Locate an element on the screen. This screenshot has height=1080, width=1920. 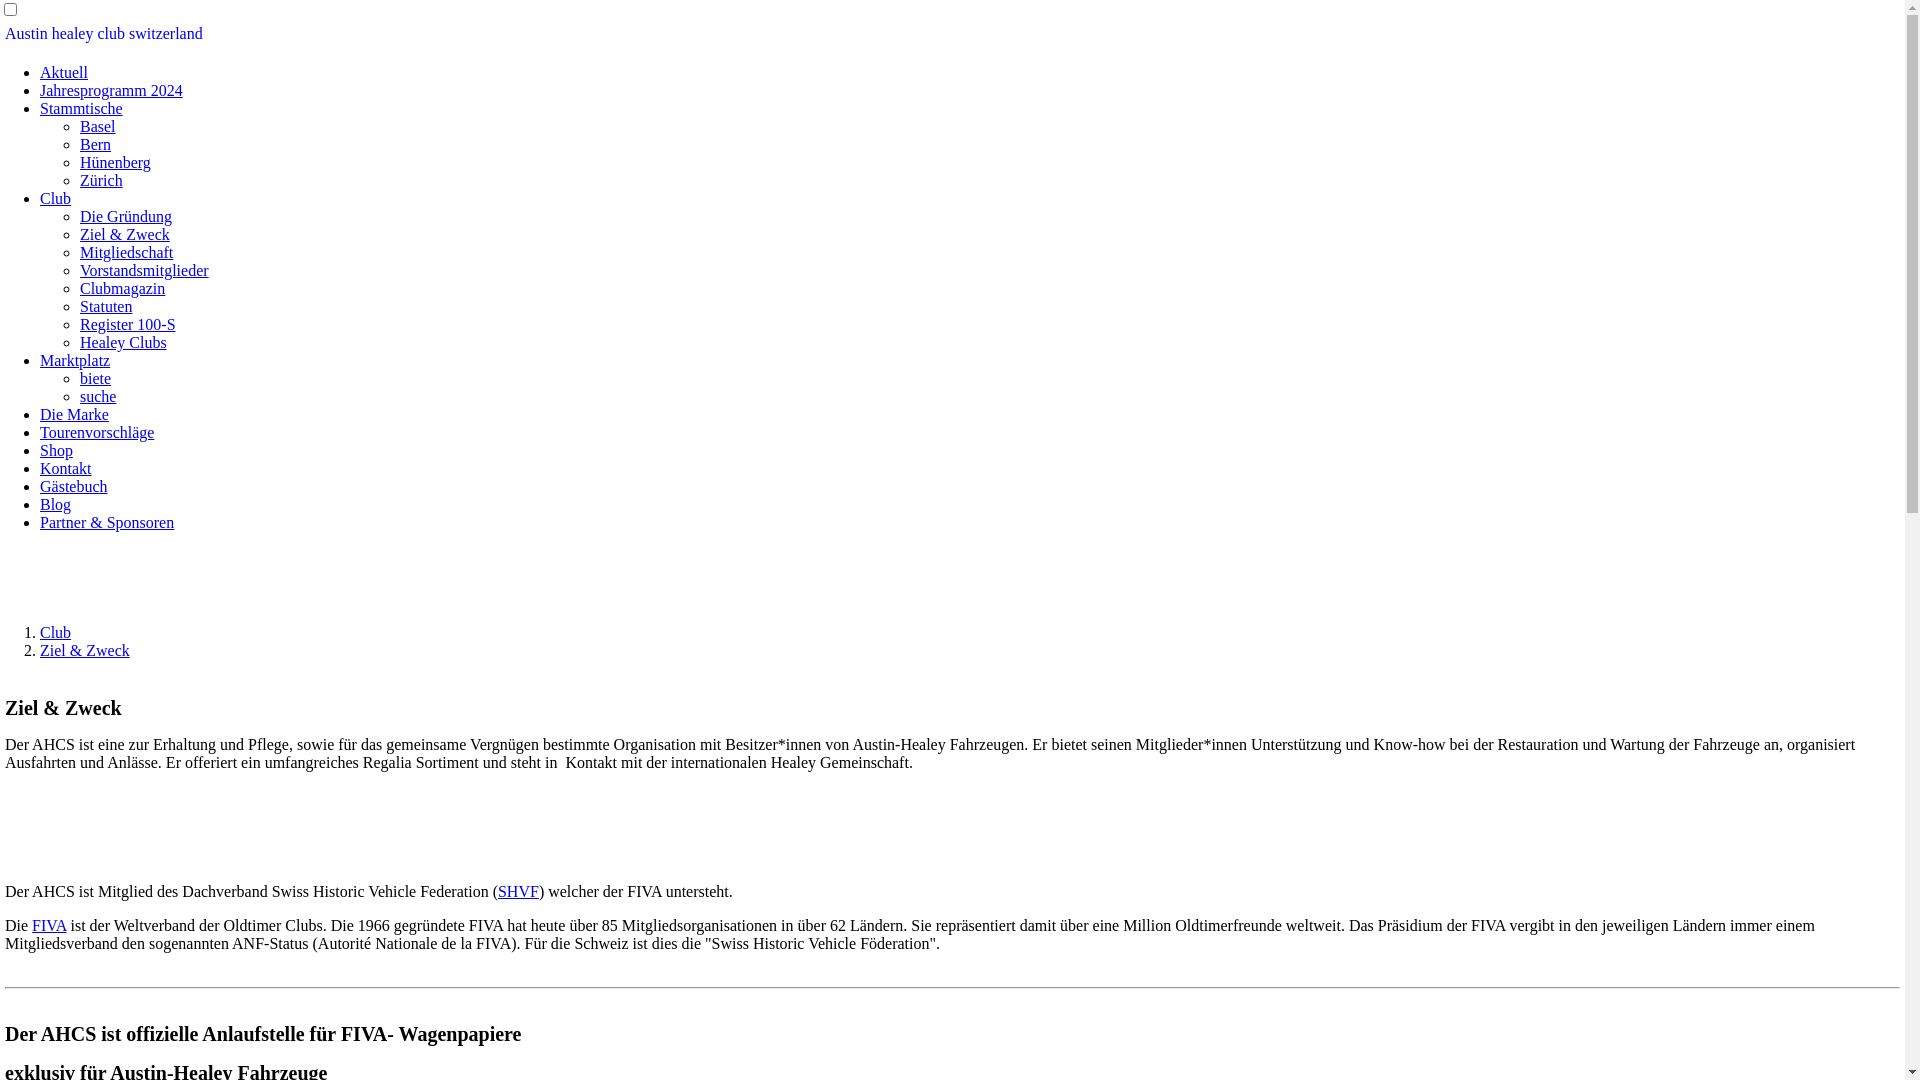
Bern is located at coordinates (96, 144).